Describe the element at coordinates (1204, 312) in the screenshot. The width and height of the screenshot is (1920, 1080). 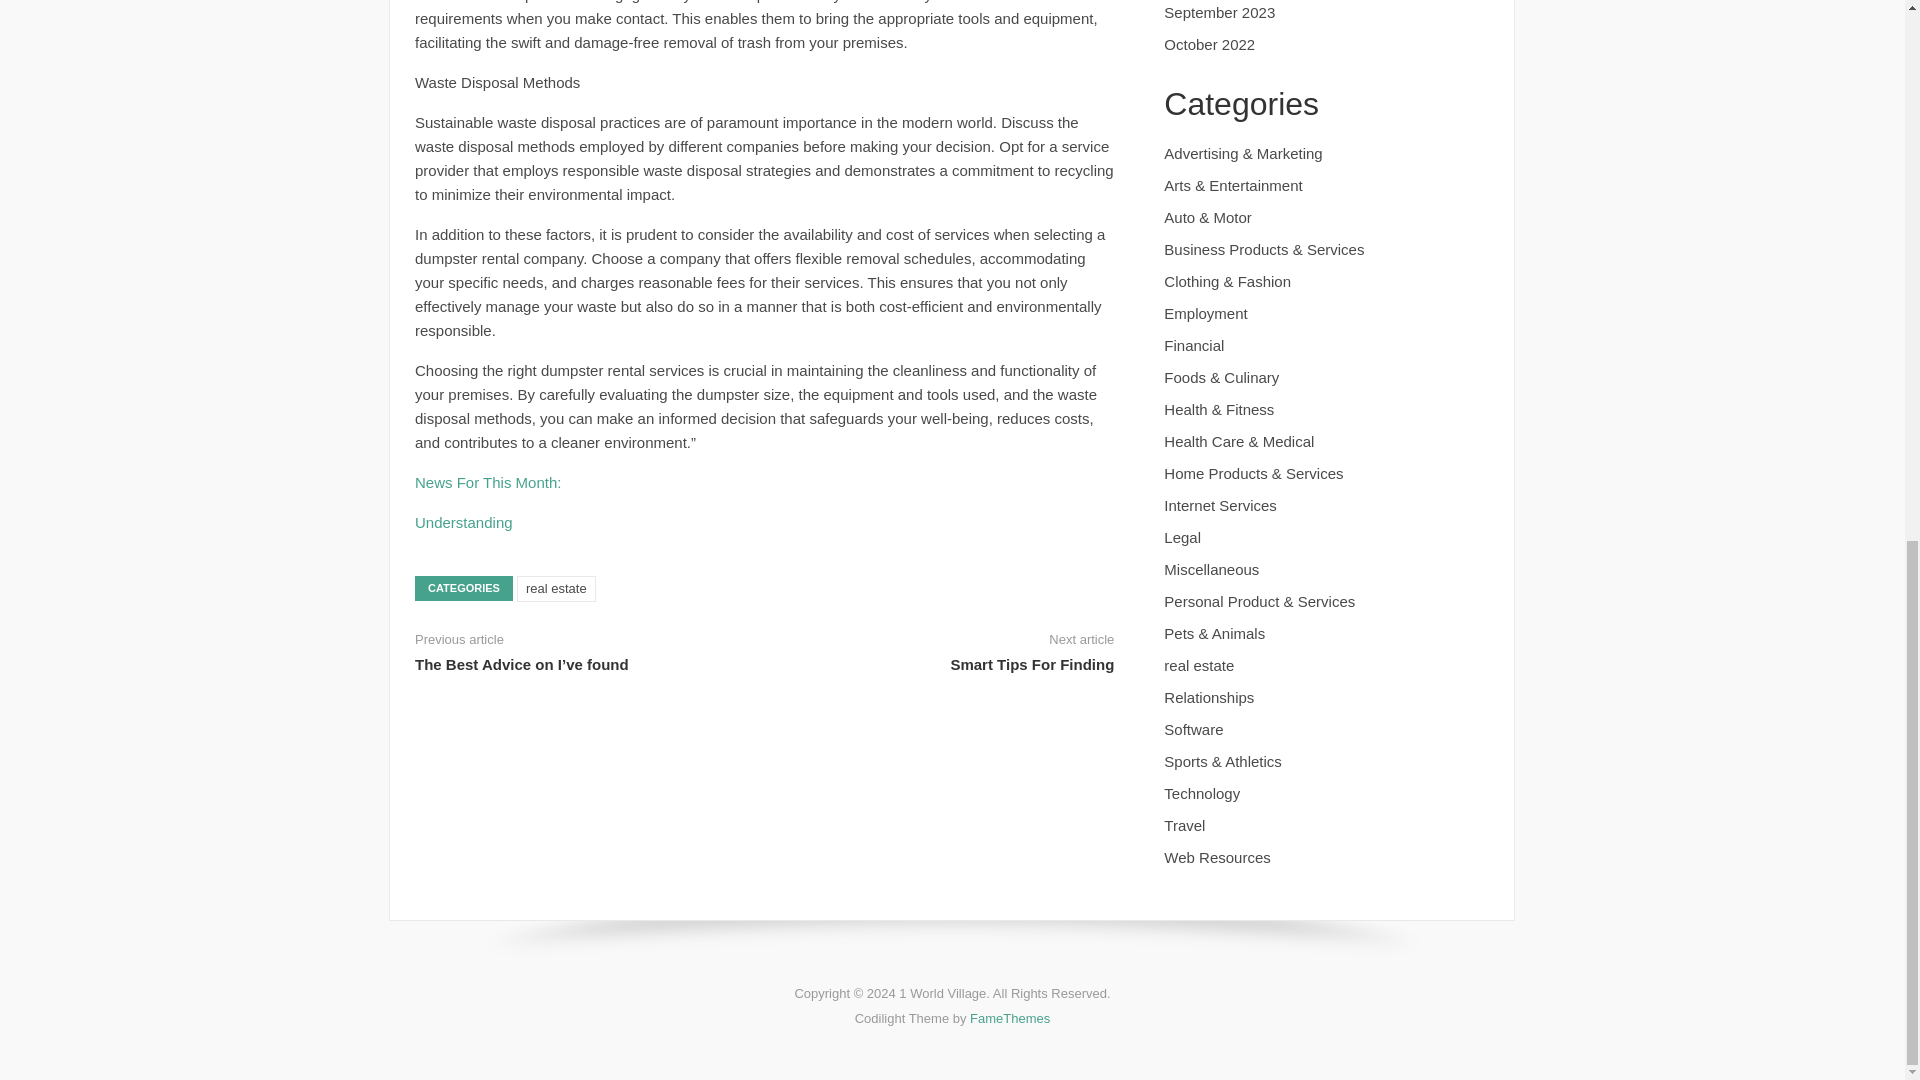
I see `Employment` at that location.